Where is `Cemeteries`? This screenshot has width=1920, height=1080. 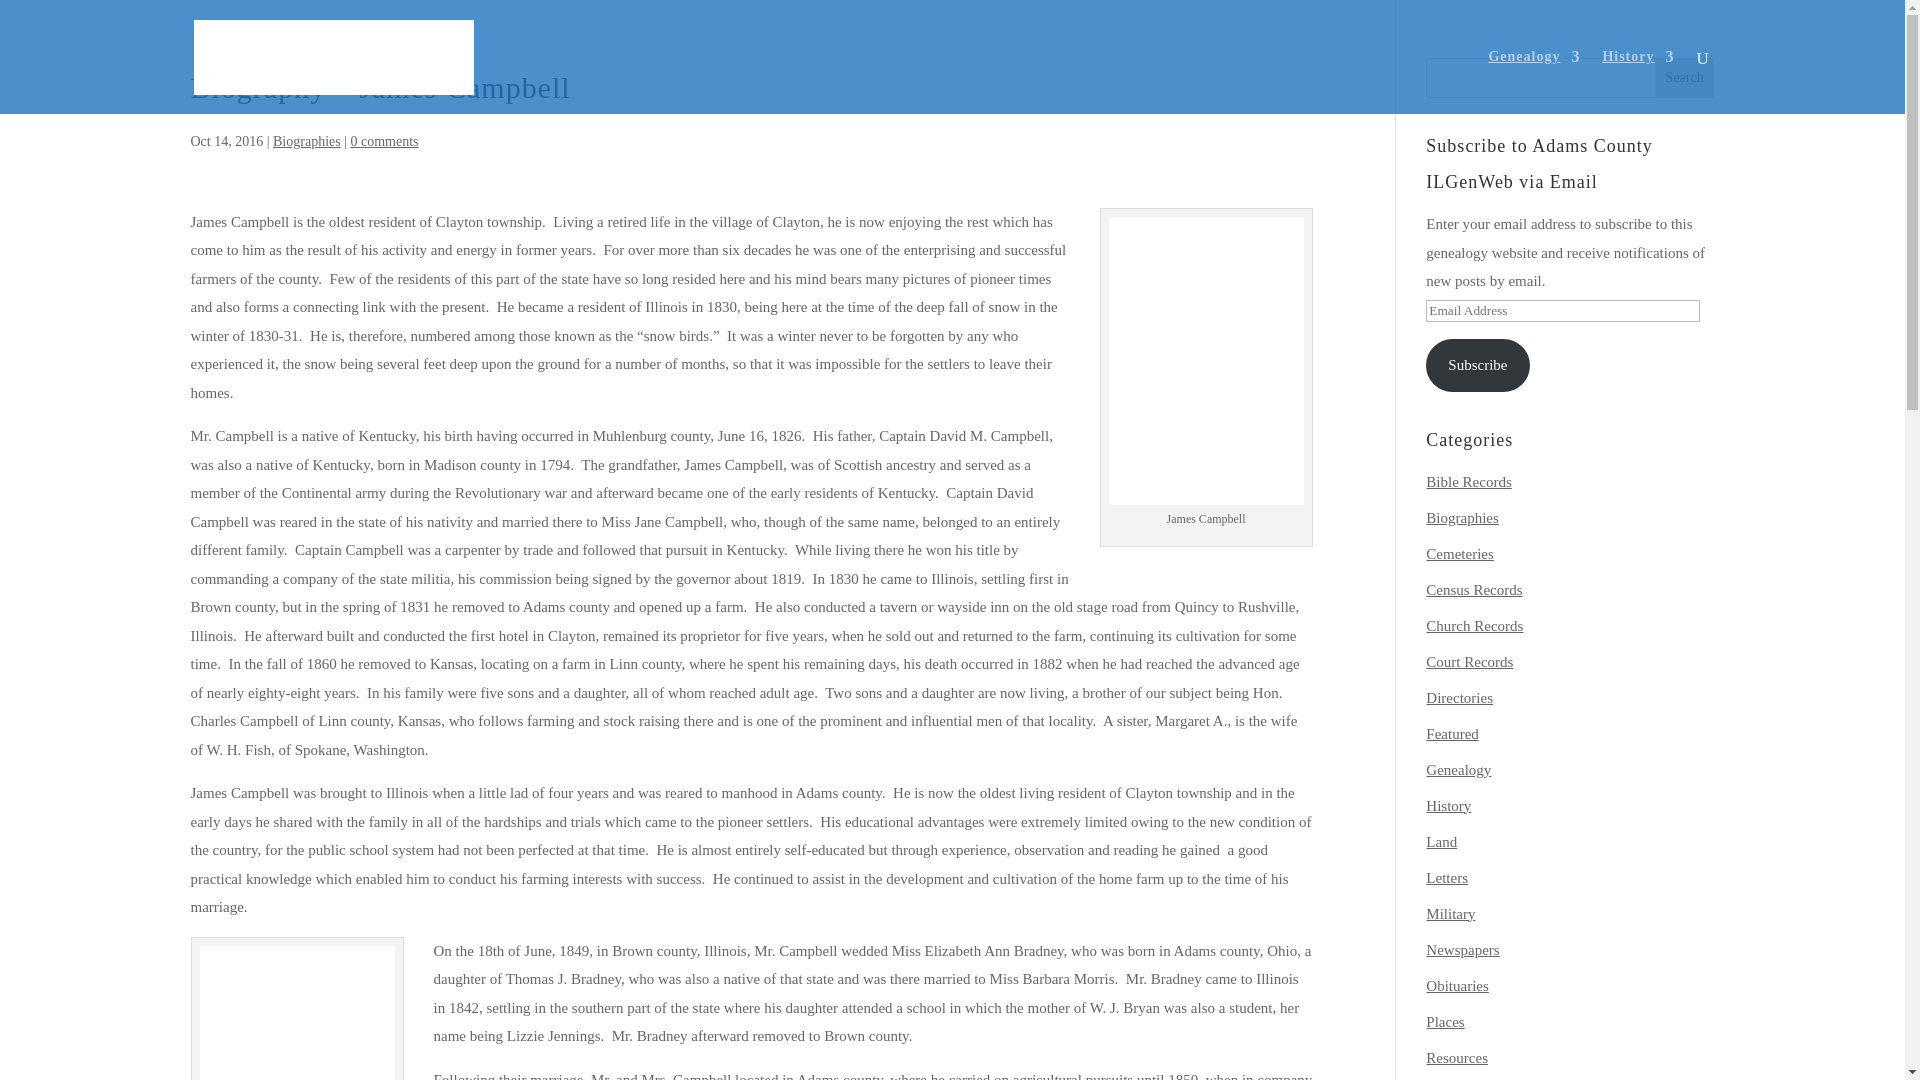
Cemeteries is located at coordinates (1460, 554).